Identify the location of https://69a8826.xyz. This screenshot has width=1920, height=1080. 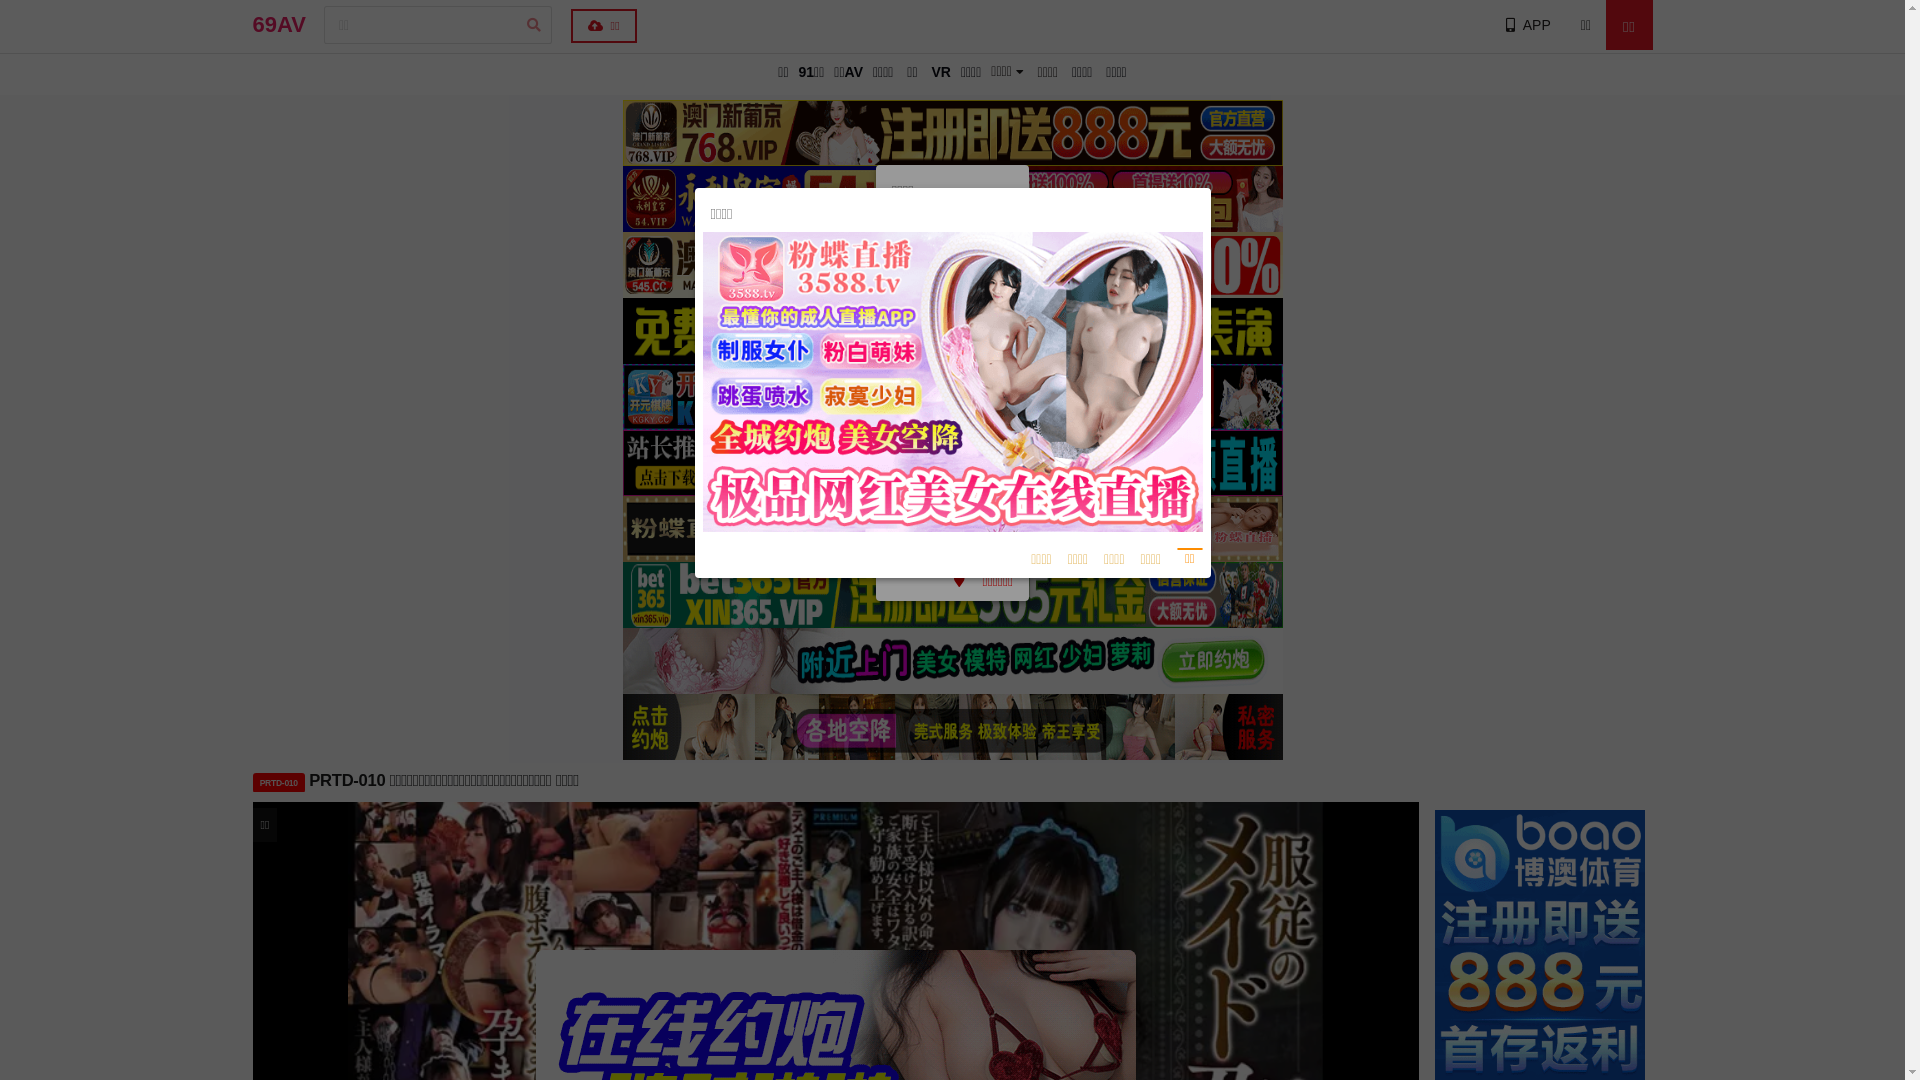
(952, 282).